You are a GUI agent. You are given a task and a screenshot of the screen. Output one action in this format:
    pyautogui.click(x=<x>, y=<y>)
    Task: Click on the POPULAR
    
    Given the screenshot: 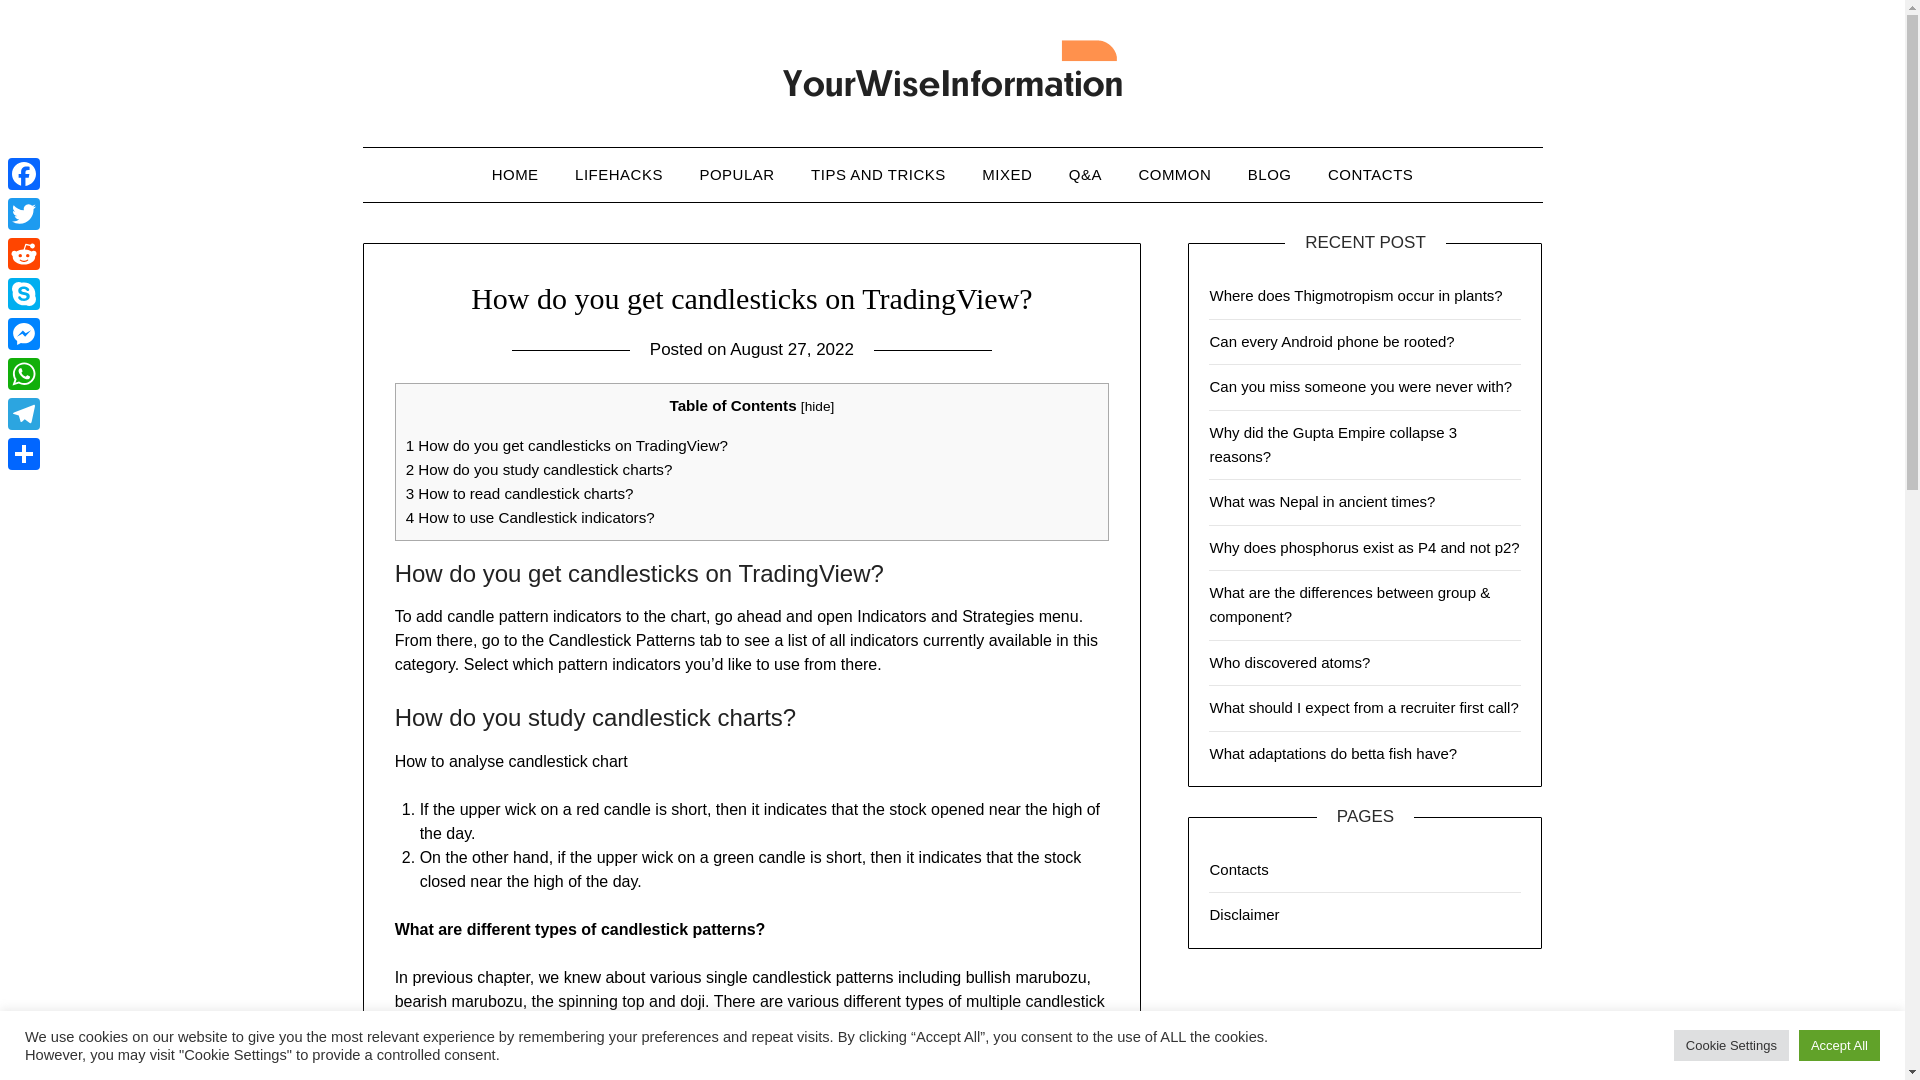 What is the action you would take?
    pyautogui.click(x=736, y=174)
    